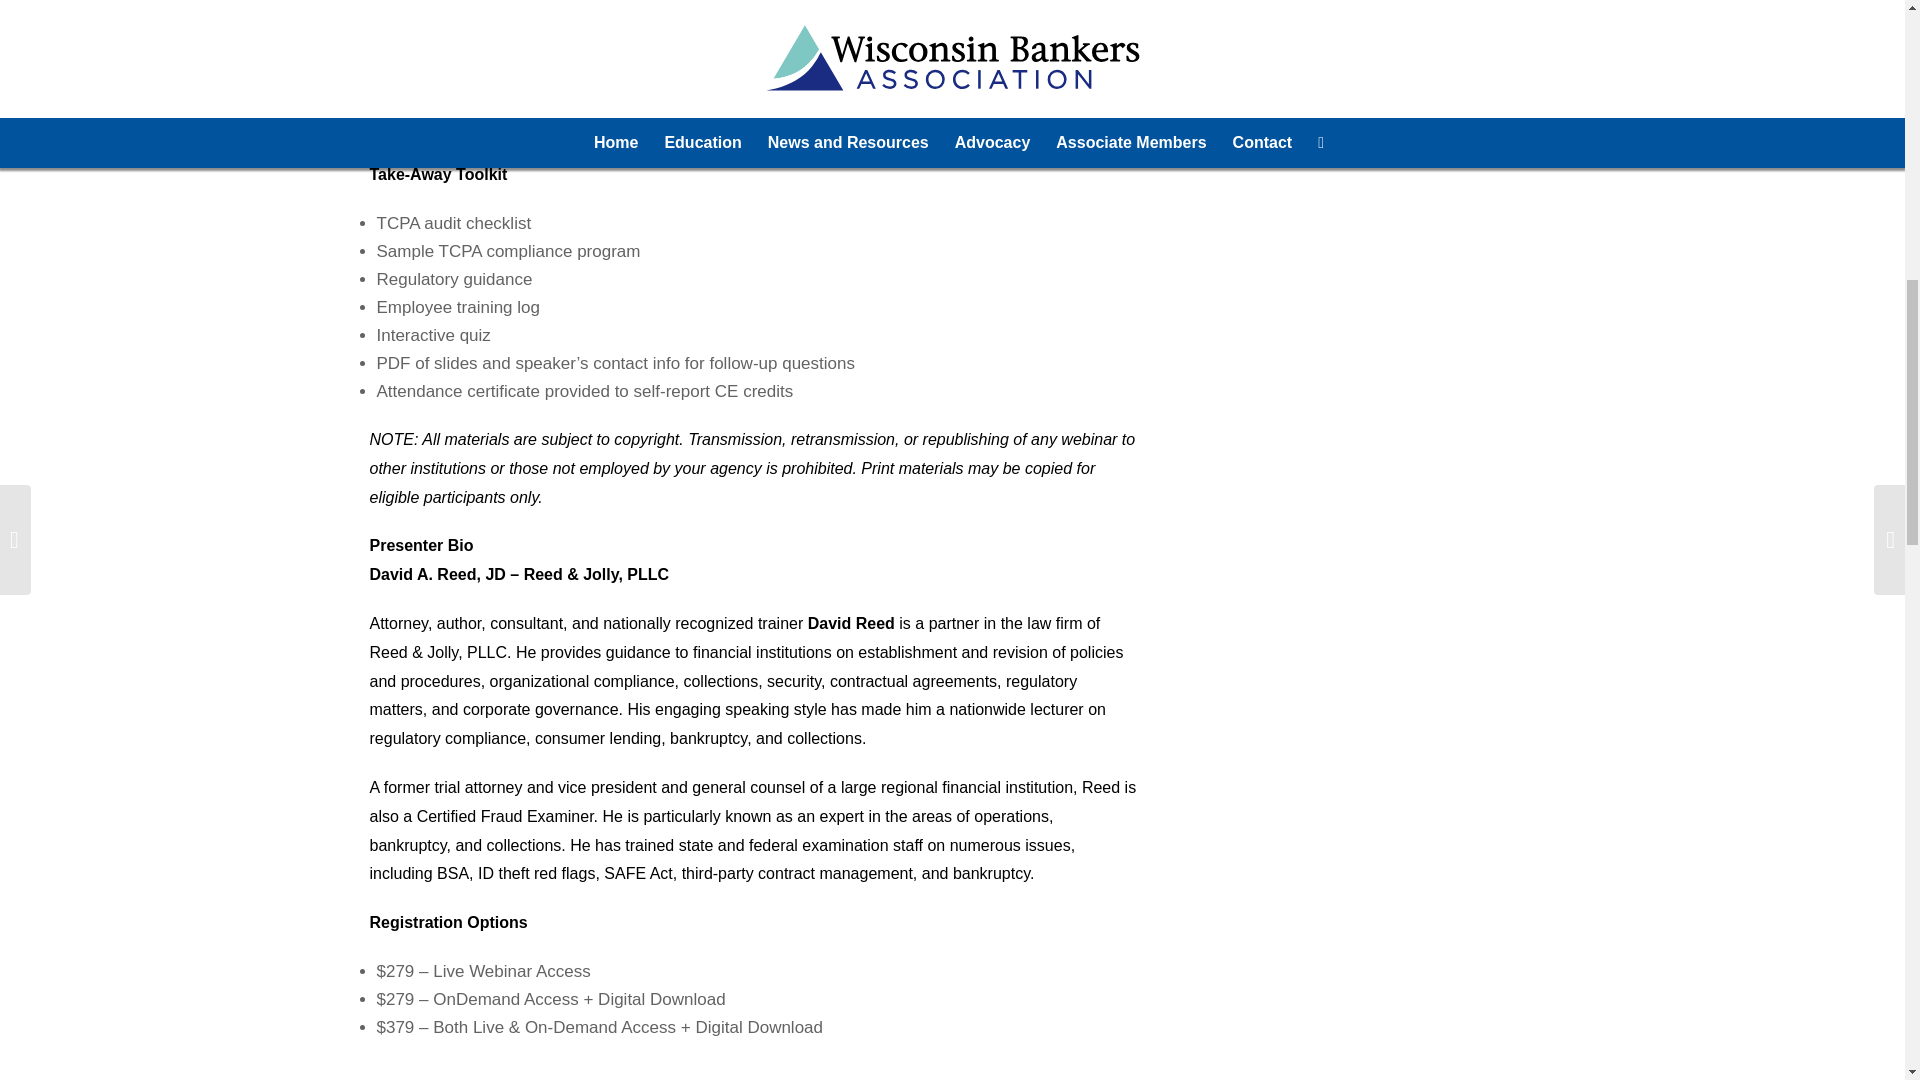  Describe the element at coordinates (1370, 36) in the screenshot. I see `Linkedin` at that location.